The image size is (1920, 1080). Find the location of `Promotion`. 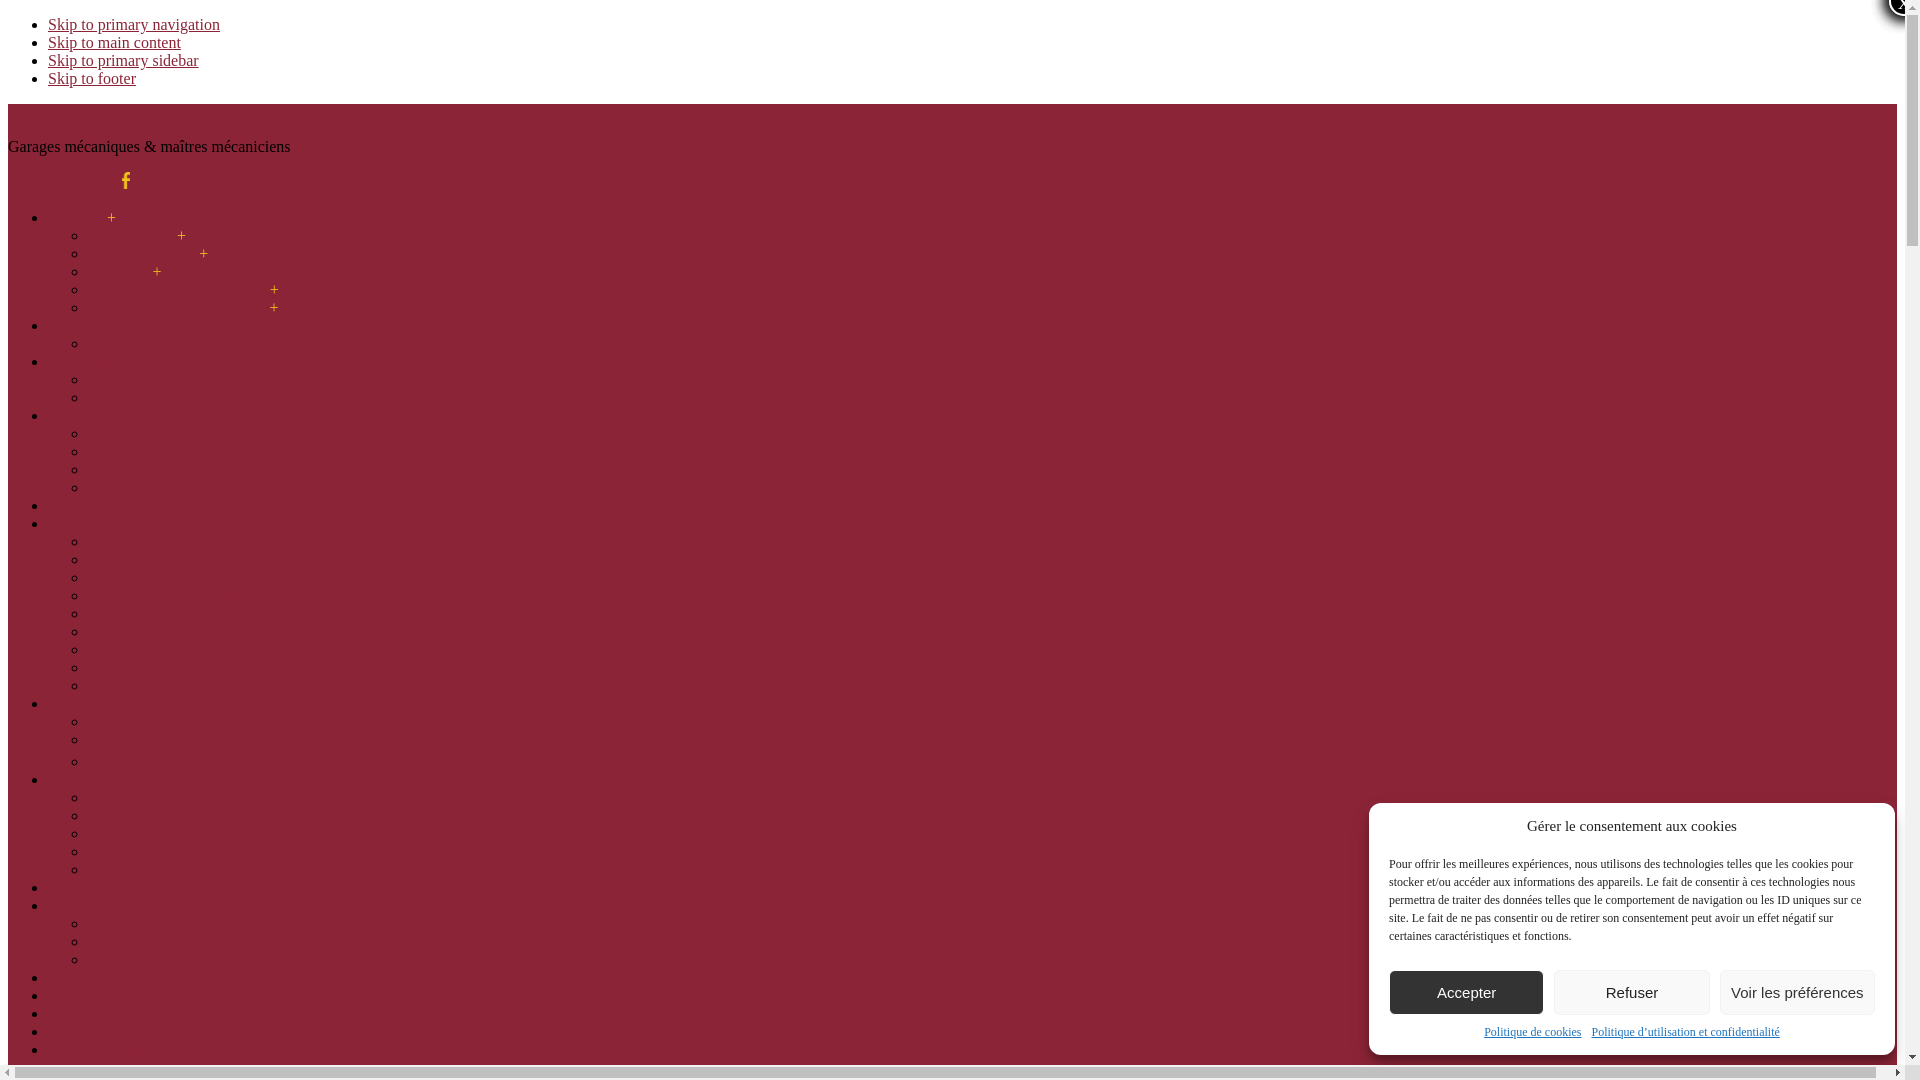

Promotion is located at coordinates (82, 362).